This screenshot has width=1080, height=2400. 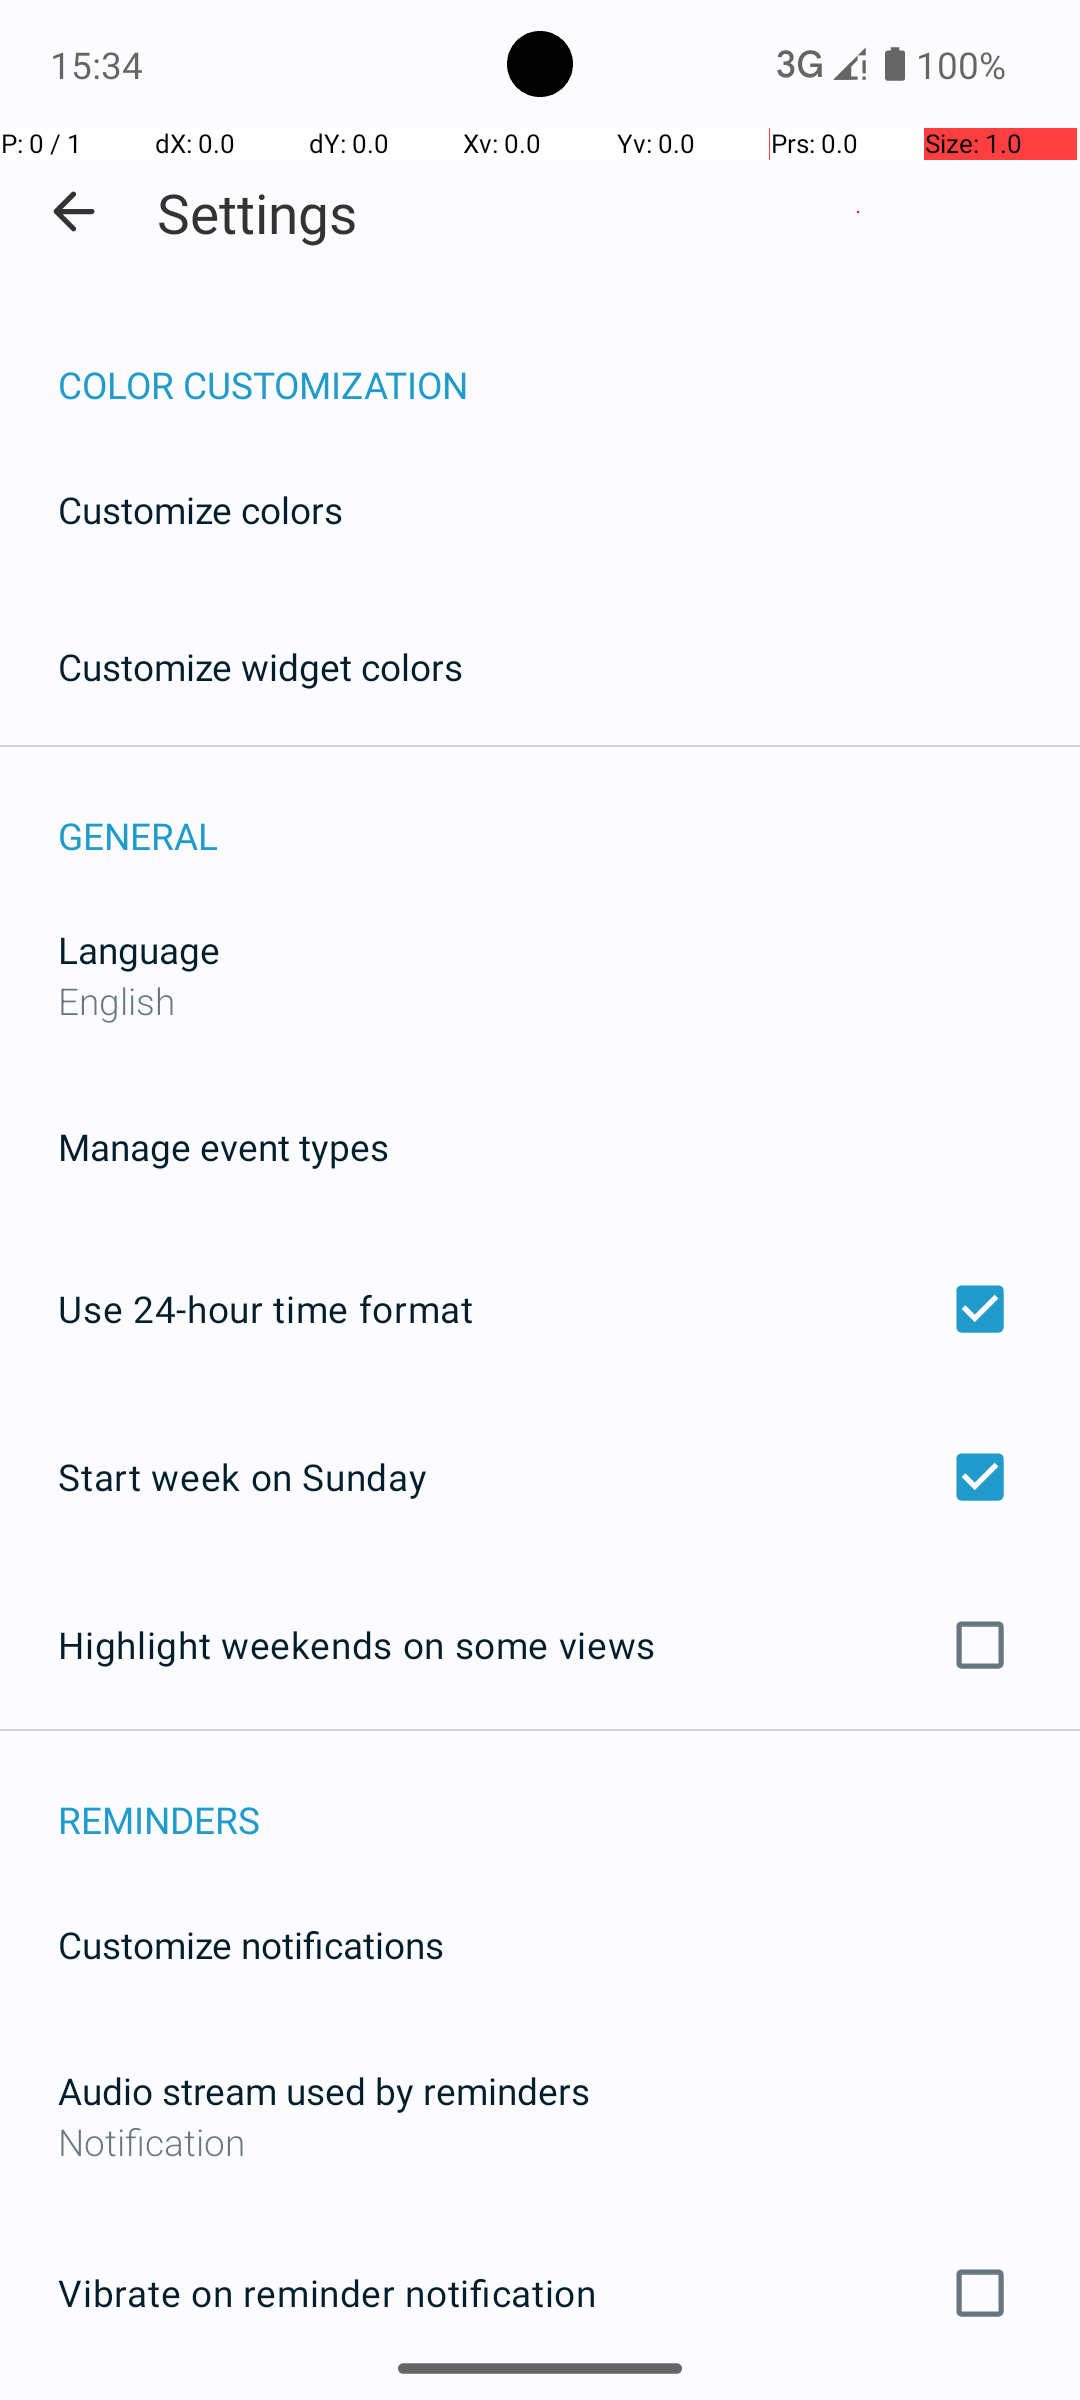 What do you see at coordinates (540, 2399) in the screenshot?
I see `Loop reminders until dismissed` at bounding box center [540, 2399].